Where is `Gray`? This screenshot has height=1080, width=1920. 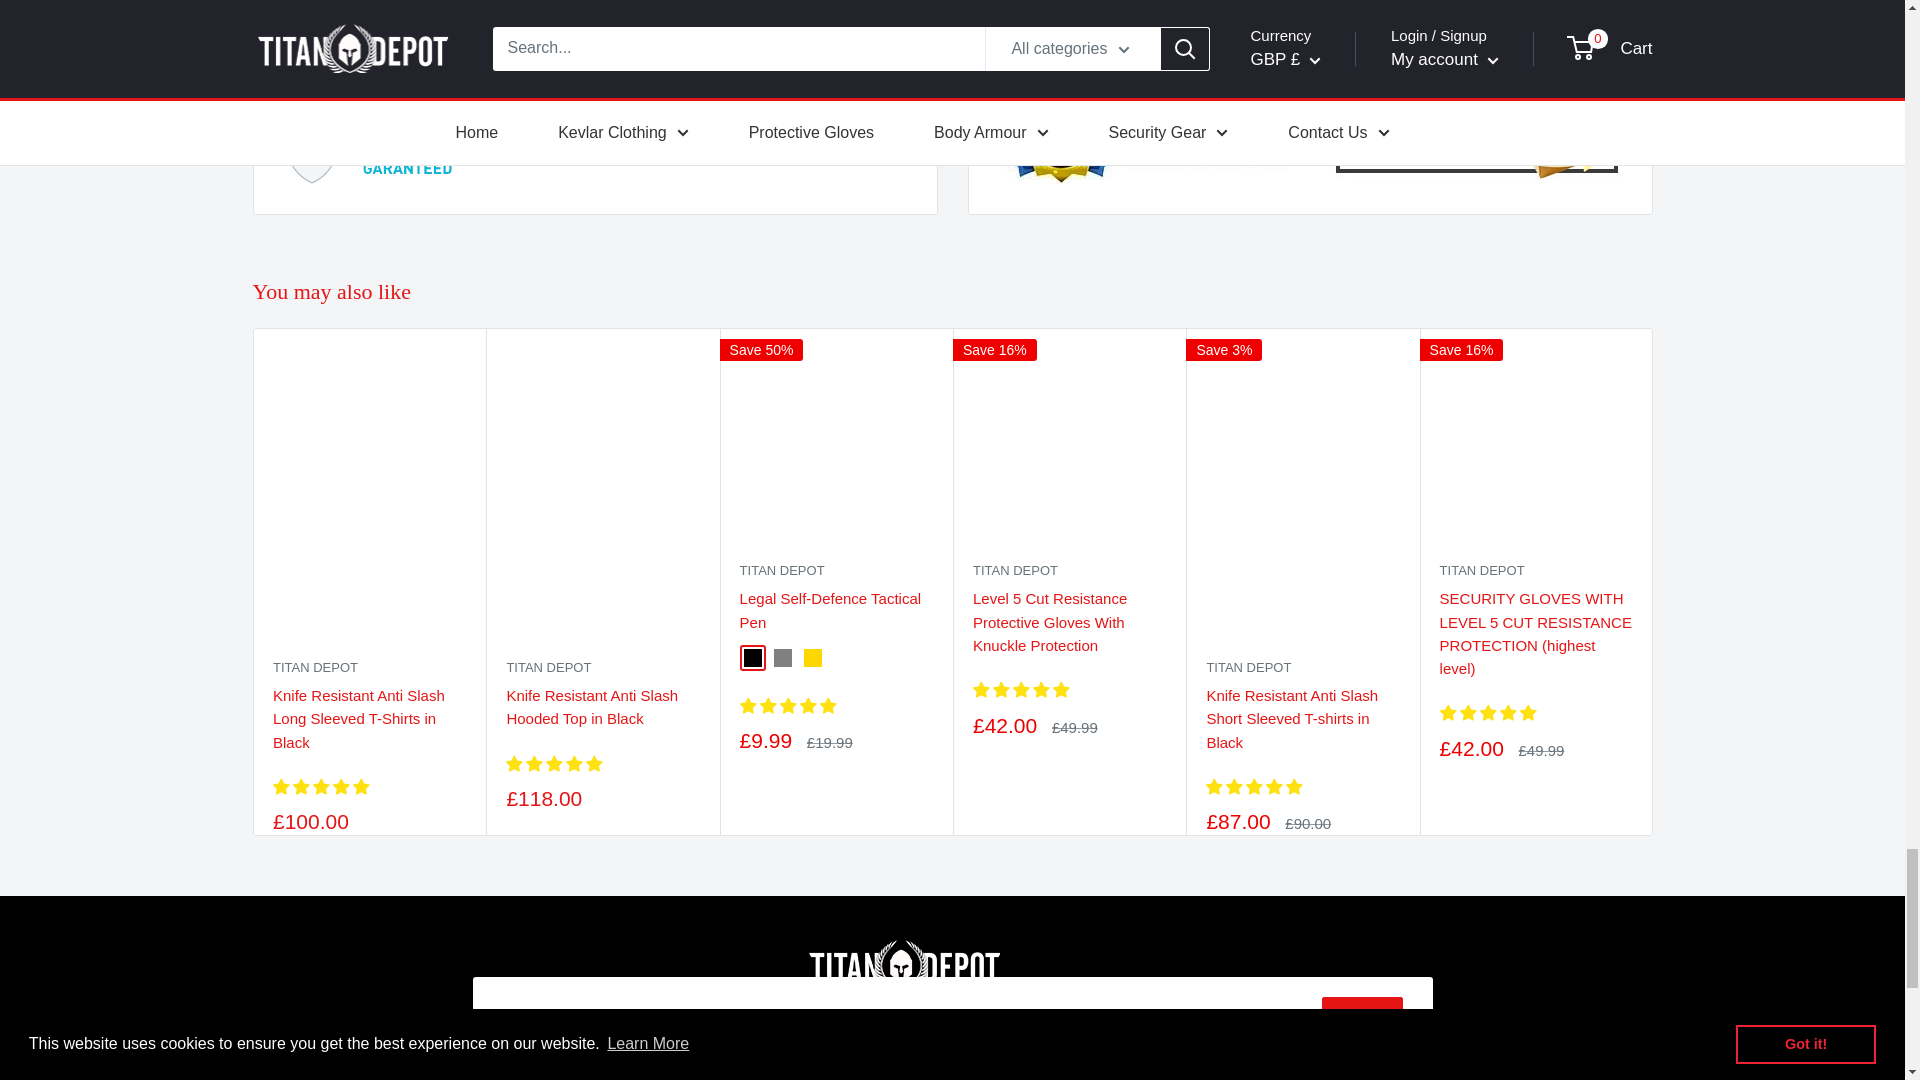 Gray is located at coordinates (782, 658).